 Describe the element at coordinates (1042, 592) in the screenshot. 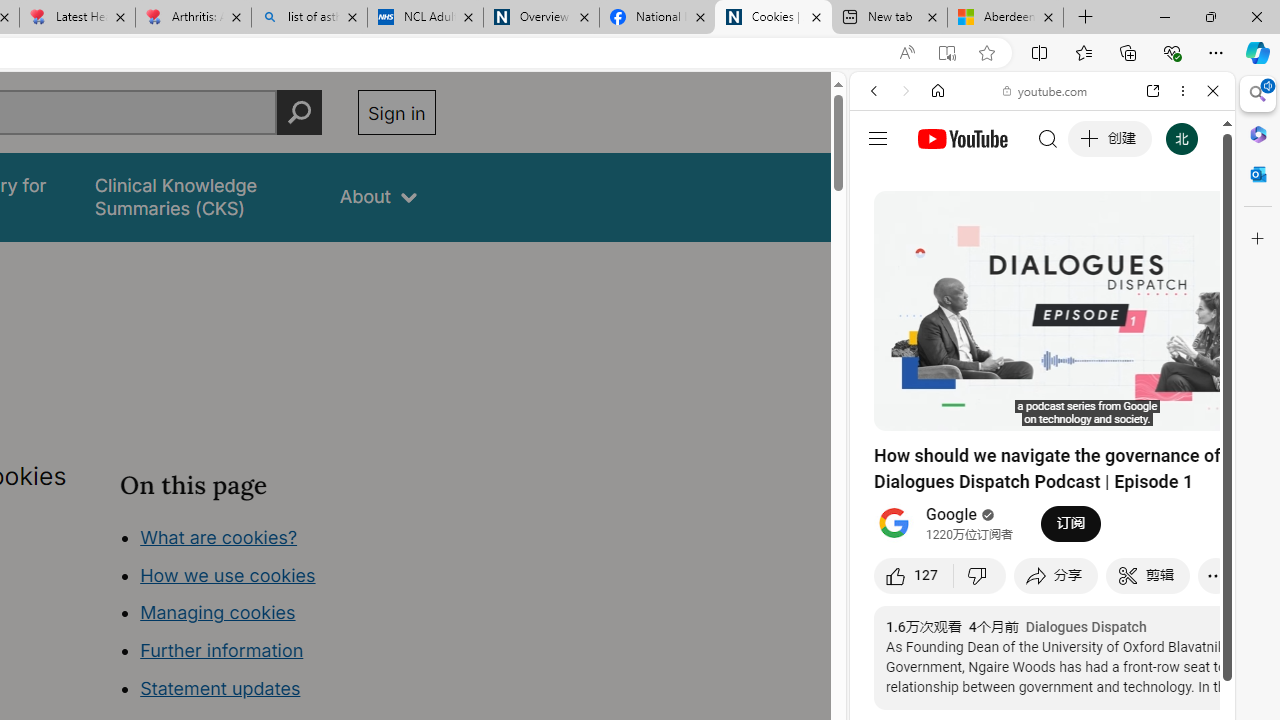

I see `Trailer #2 [HD]` at that location.